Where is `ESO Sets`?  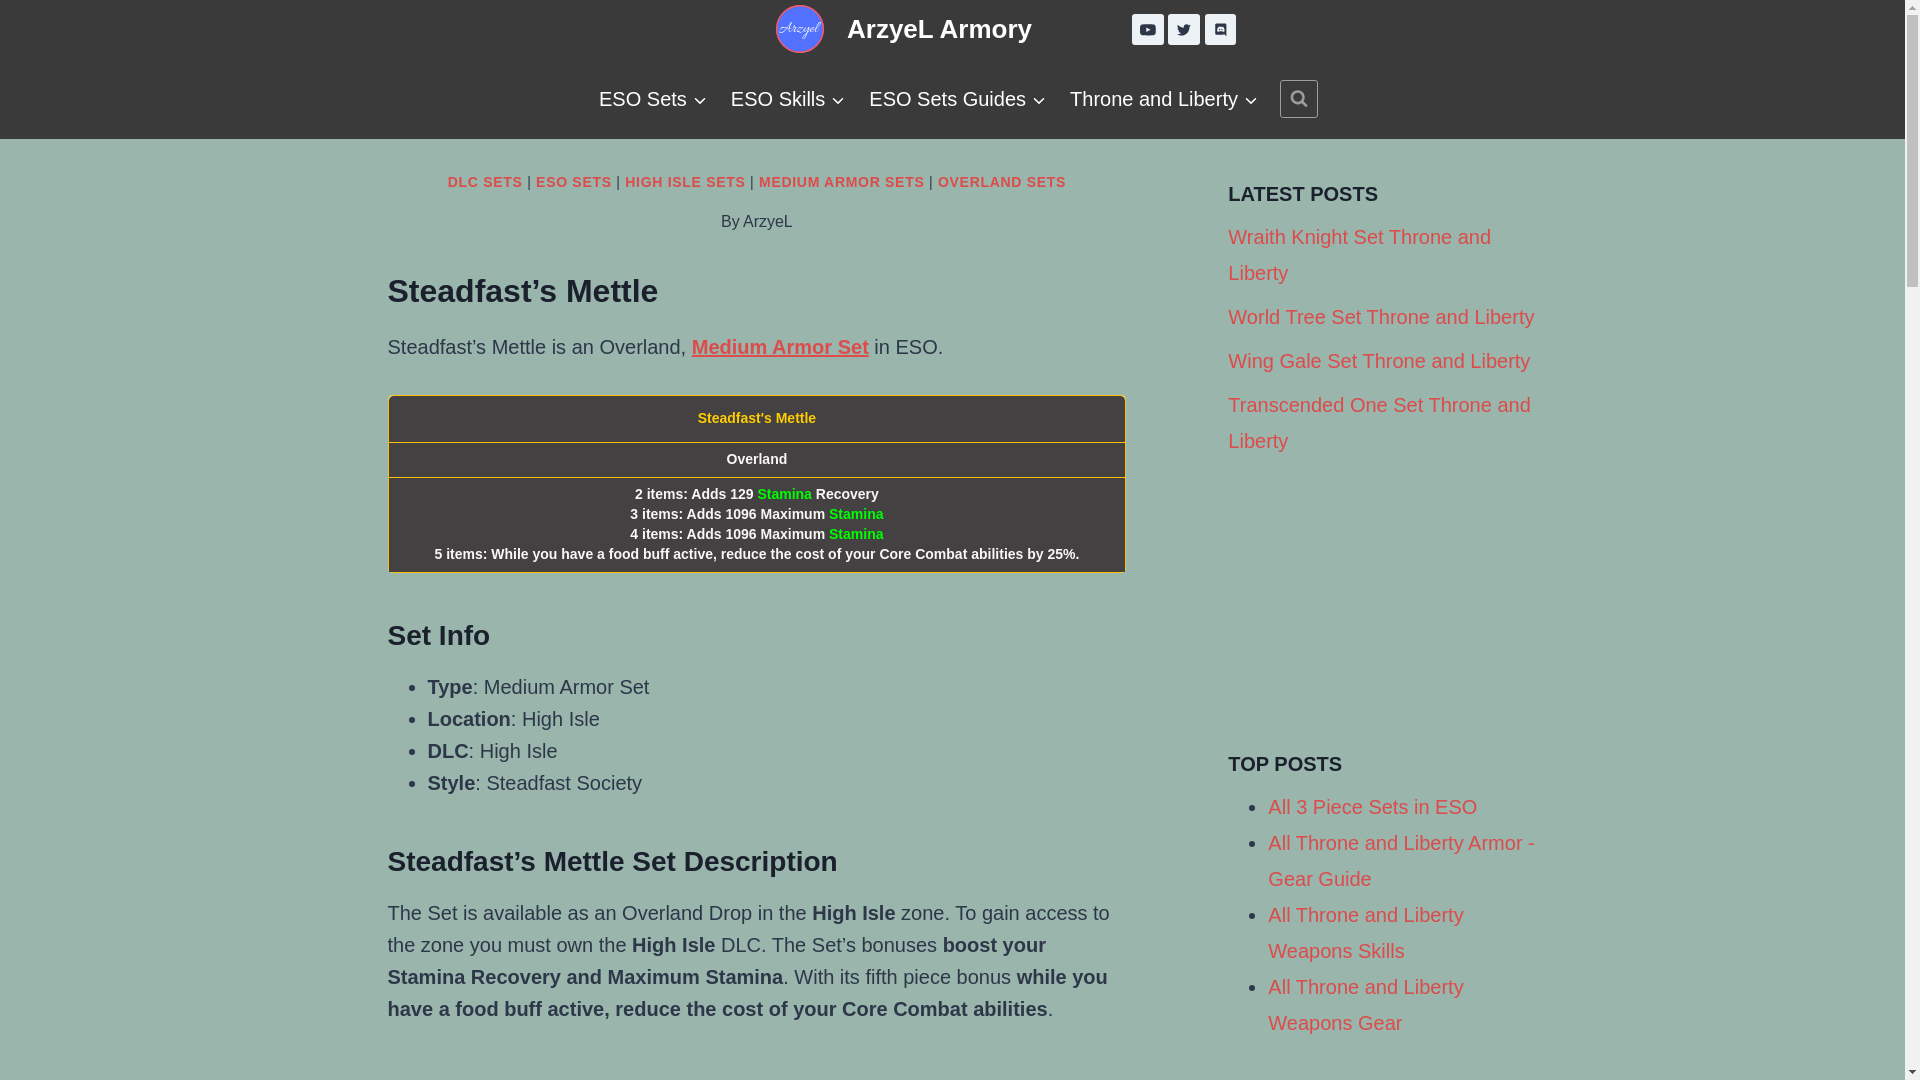
ESO Sets is located at coordinates (652, 99).